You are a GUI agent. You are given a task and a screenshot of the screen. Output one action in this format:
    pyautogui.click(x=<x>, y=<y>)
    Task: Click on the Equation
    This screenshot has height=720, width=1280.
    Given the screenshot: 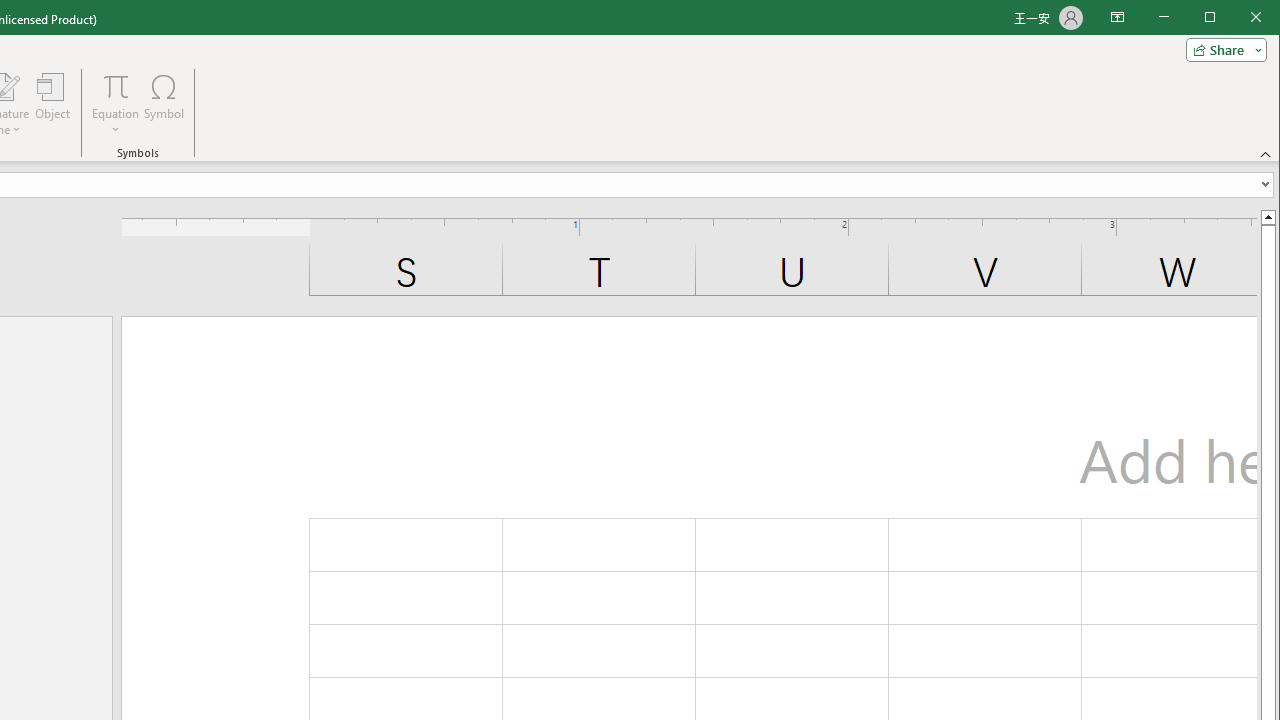 What is the action you would take?
    pyautogui.click(x=116, y=104)
    